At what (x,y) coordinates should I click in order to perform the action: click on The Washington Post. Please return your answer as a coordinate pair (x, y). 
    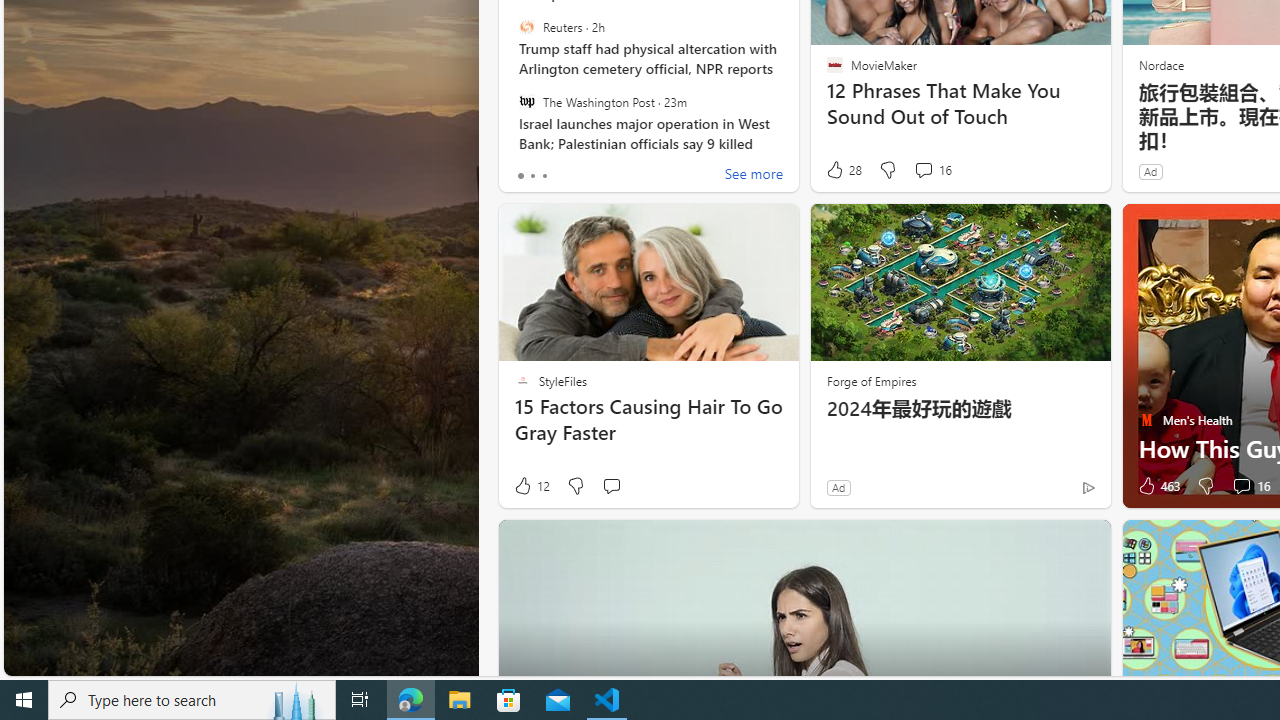
    Looking at the image, I should click on (526, 101).